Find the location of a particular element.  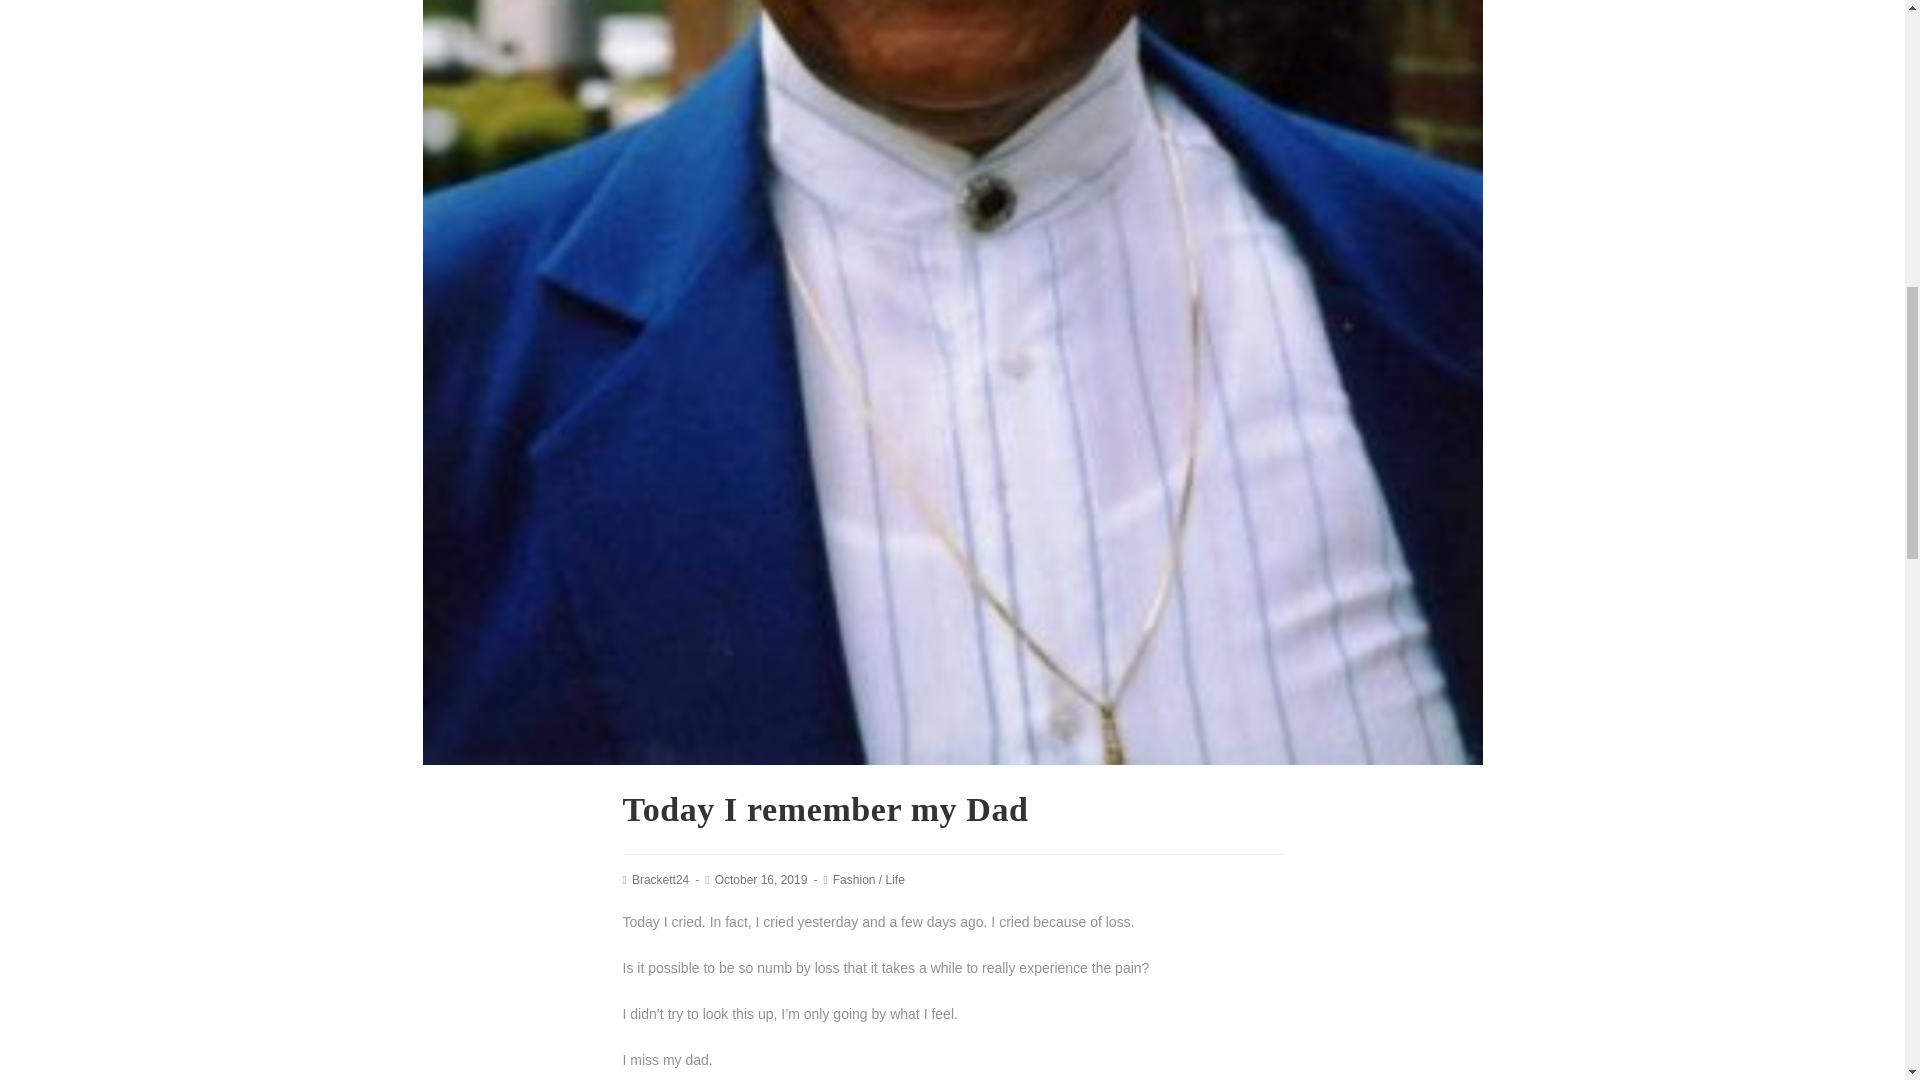

Fashion is located at coordinates (854, 879).